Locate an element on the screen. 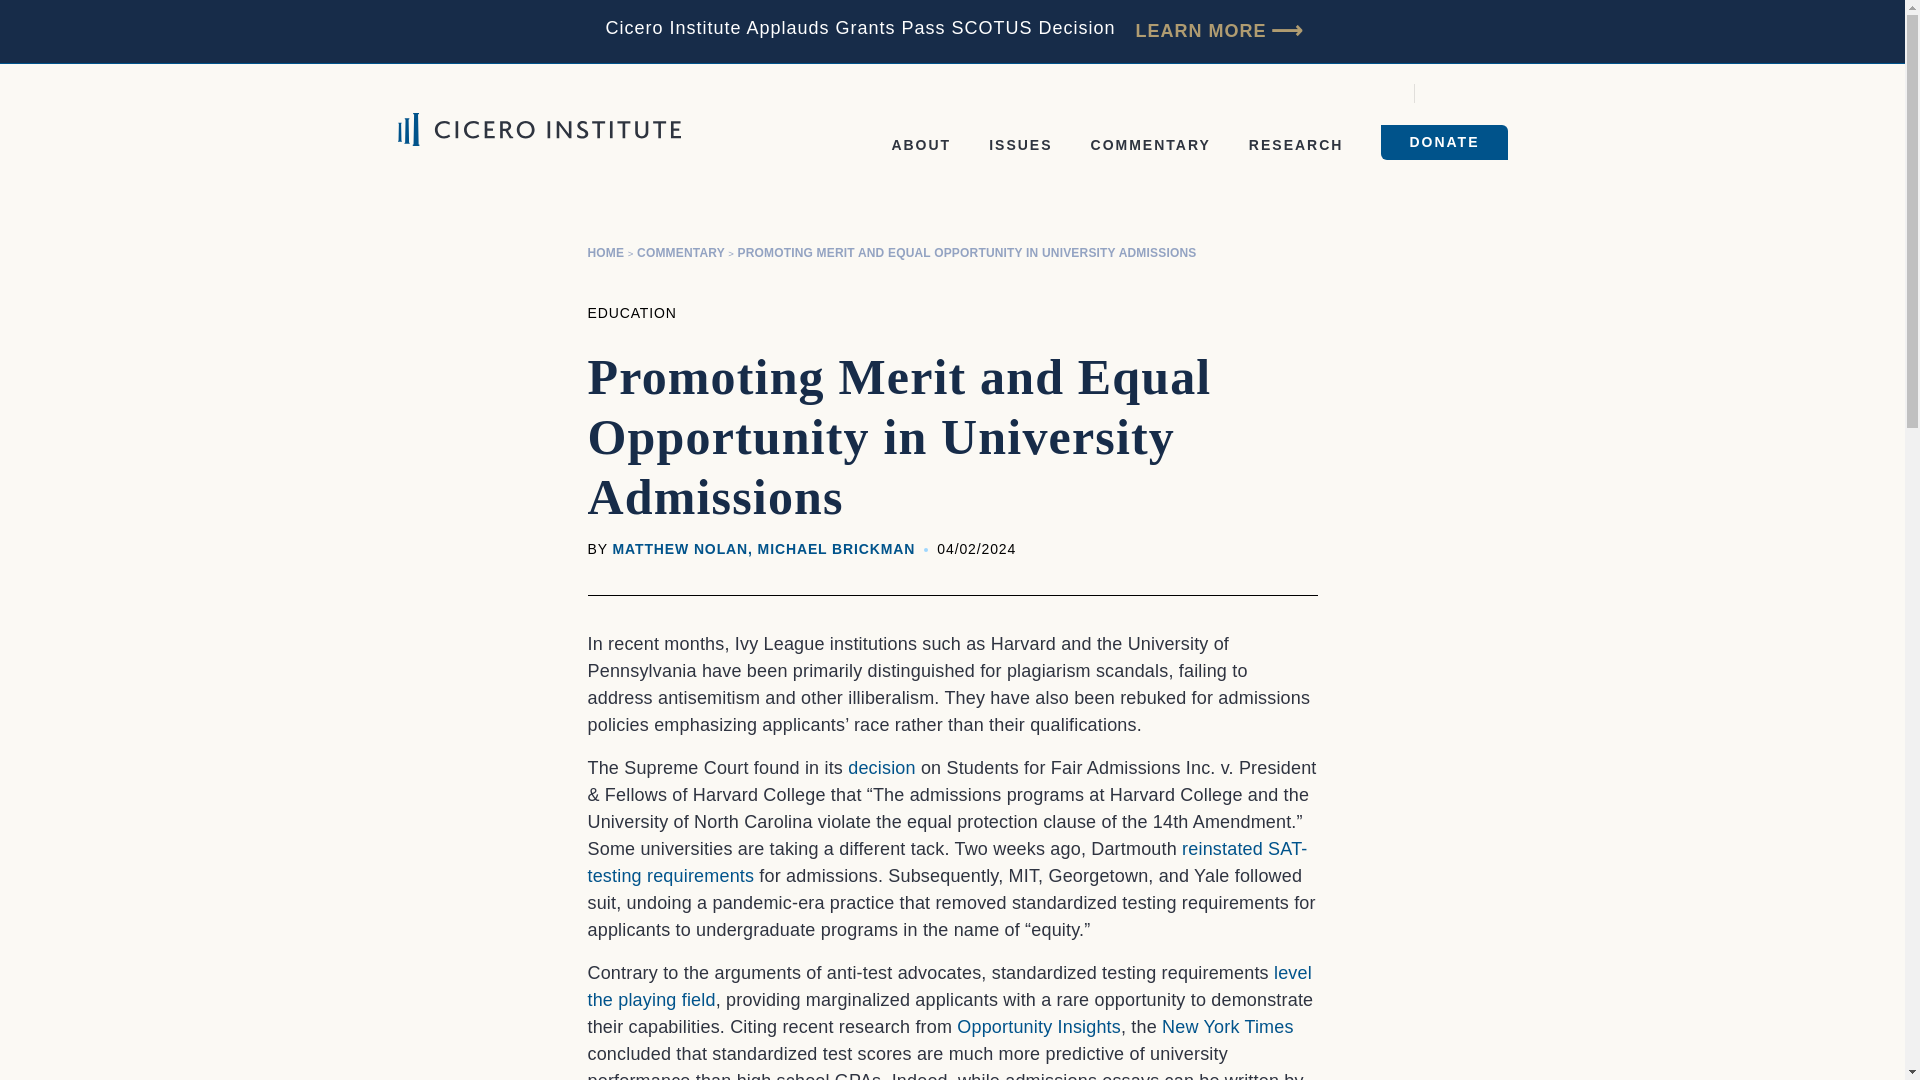 The width and height of the screenshot is (1920, 1080). decision is located at coordinates (882, 768).